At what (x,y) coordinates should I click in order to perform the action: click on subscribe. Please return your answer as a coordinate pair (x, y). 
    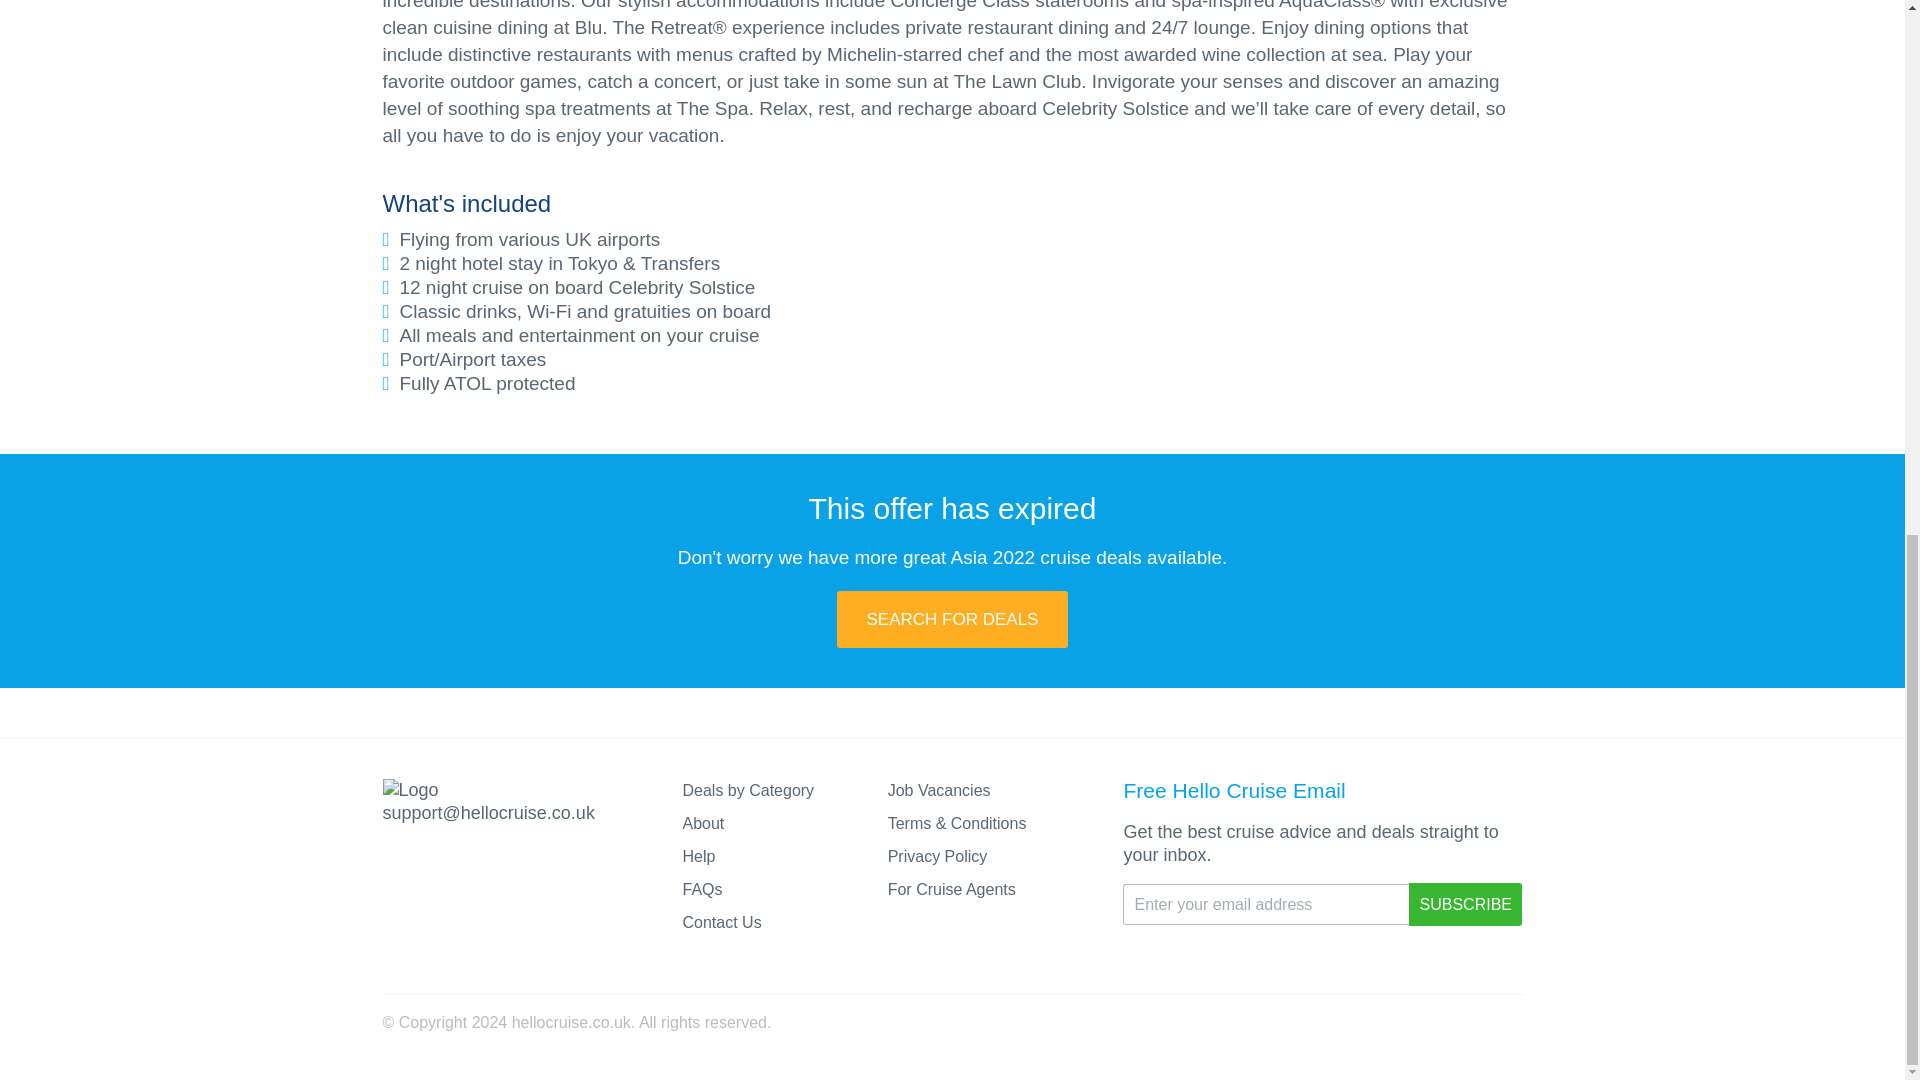
    Looking at the image, I should click on (1466, 904).